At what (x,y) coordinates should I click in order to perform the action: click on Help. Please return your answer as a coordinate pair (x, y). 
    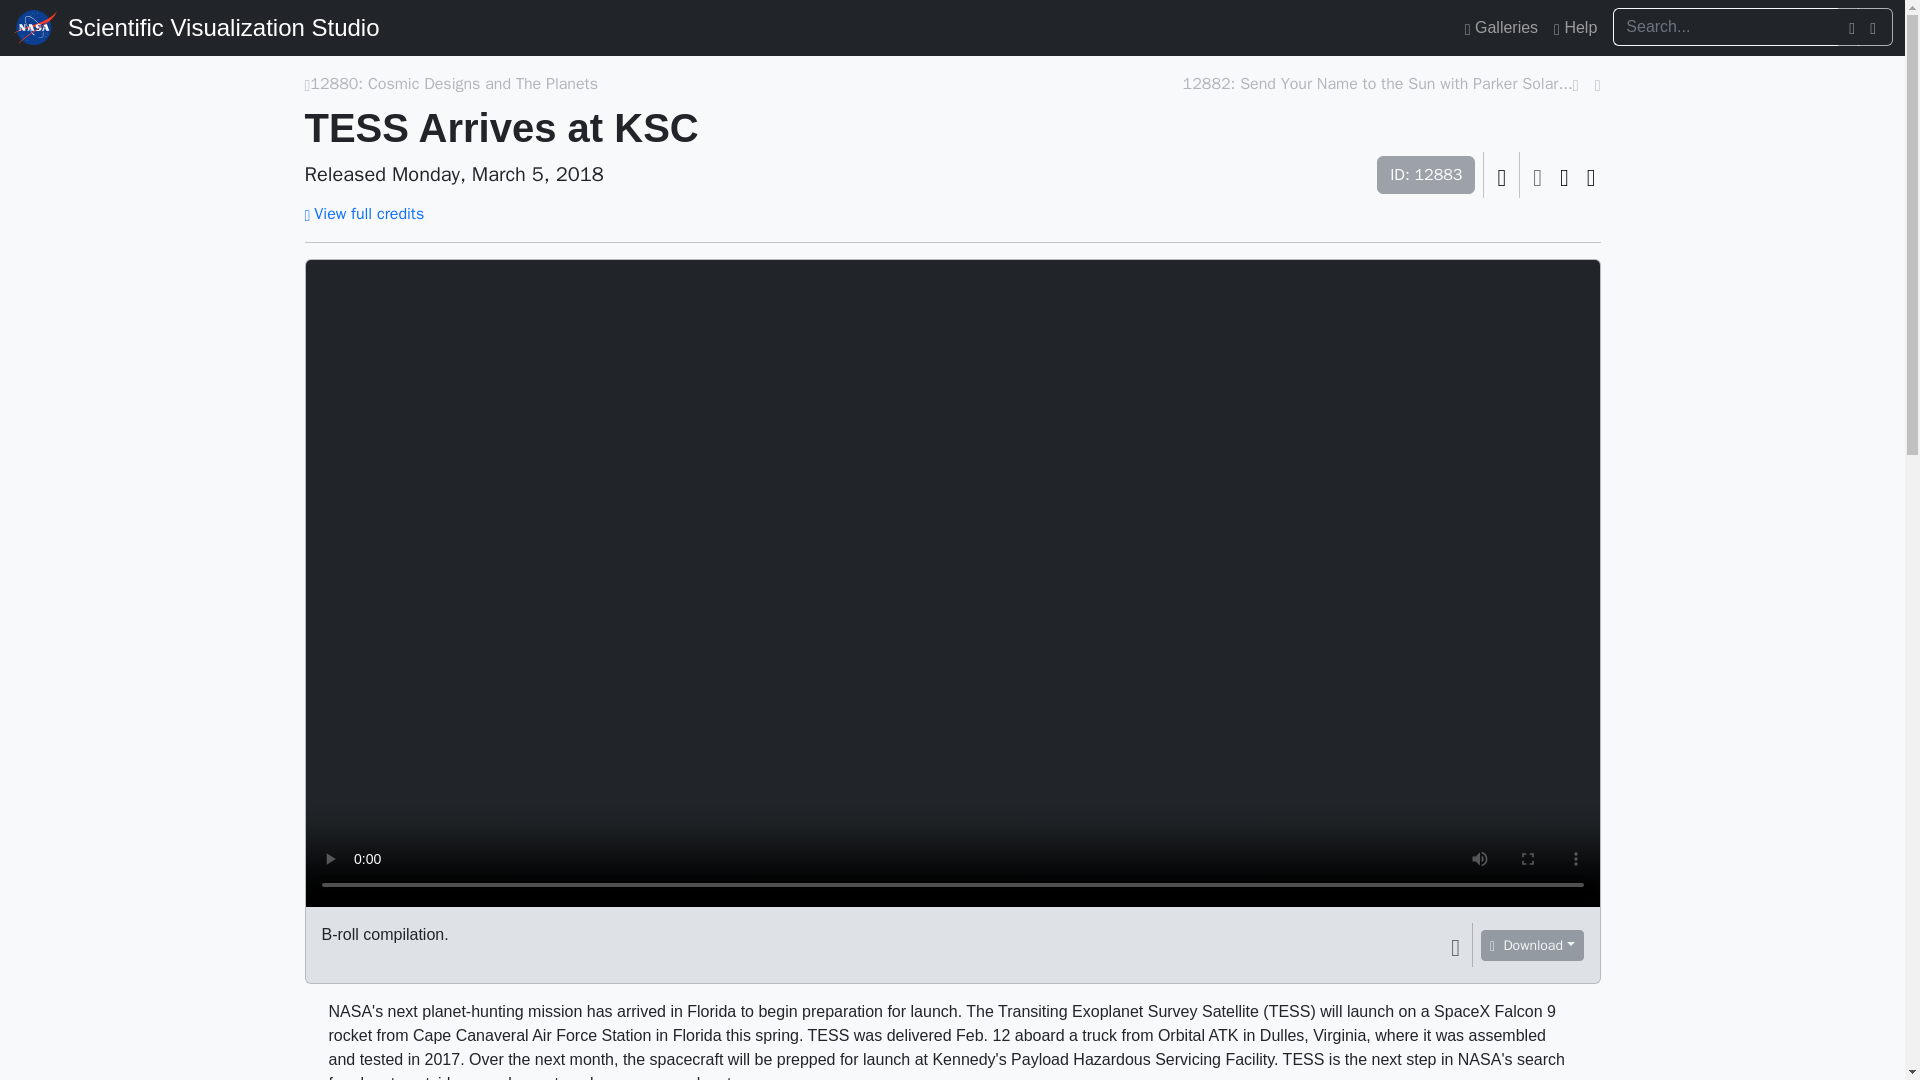
    Looking at the image, I should click on (1575, 27).